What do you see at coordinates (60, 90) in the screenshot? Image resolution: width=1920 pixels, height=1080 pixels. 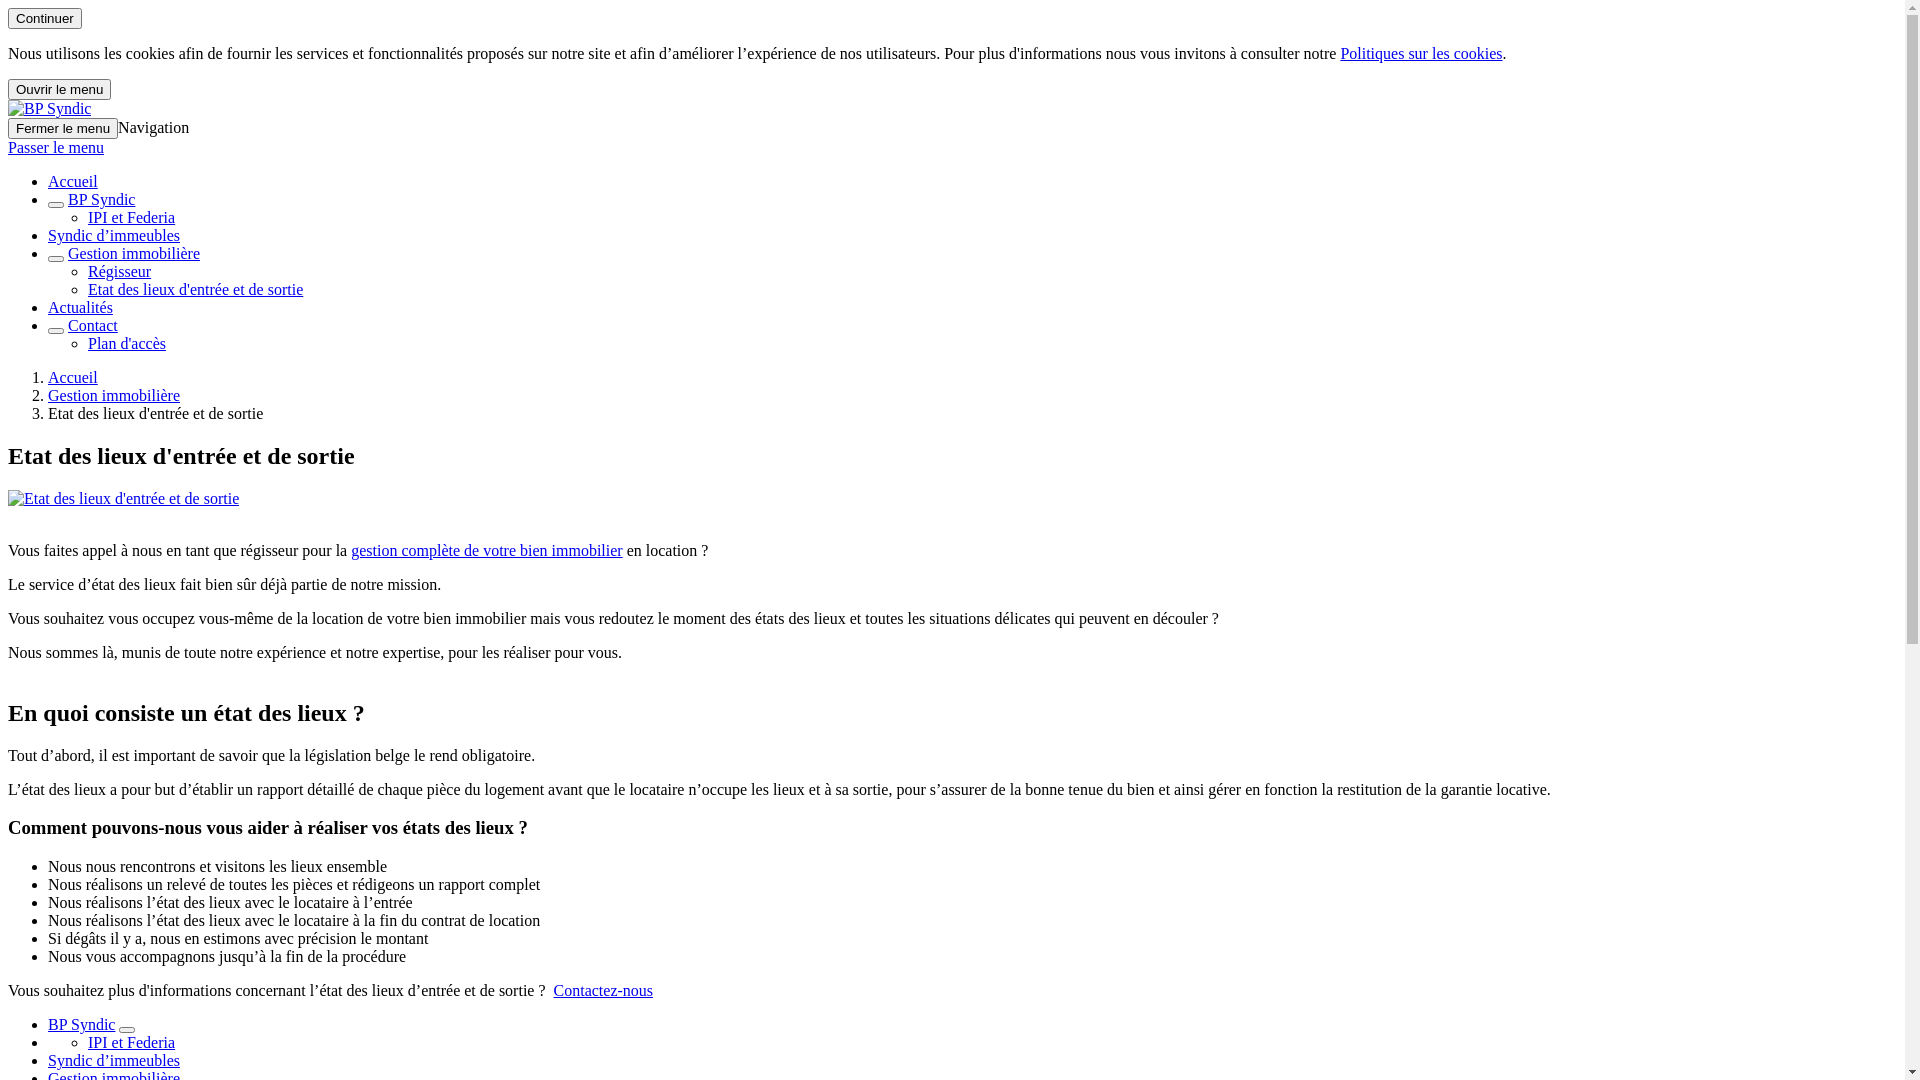 I see `Ouvrir le menu` at bounding box center [60, 90].